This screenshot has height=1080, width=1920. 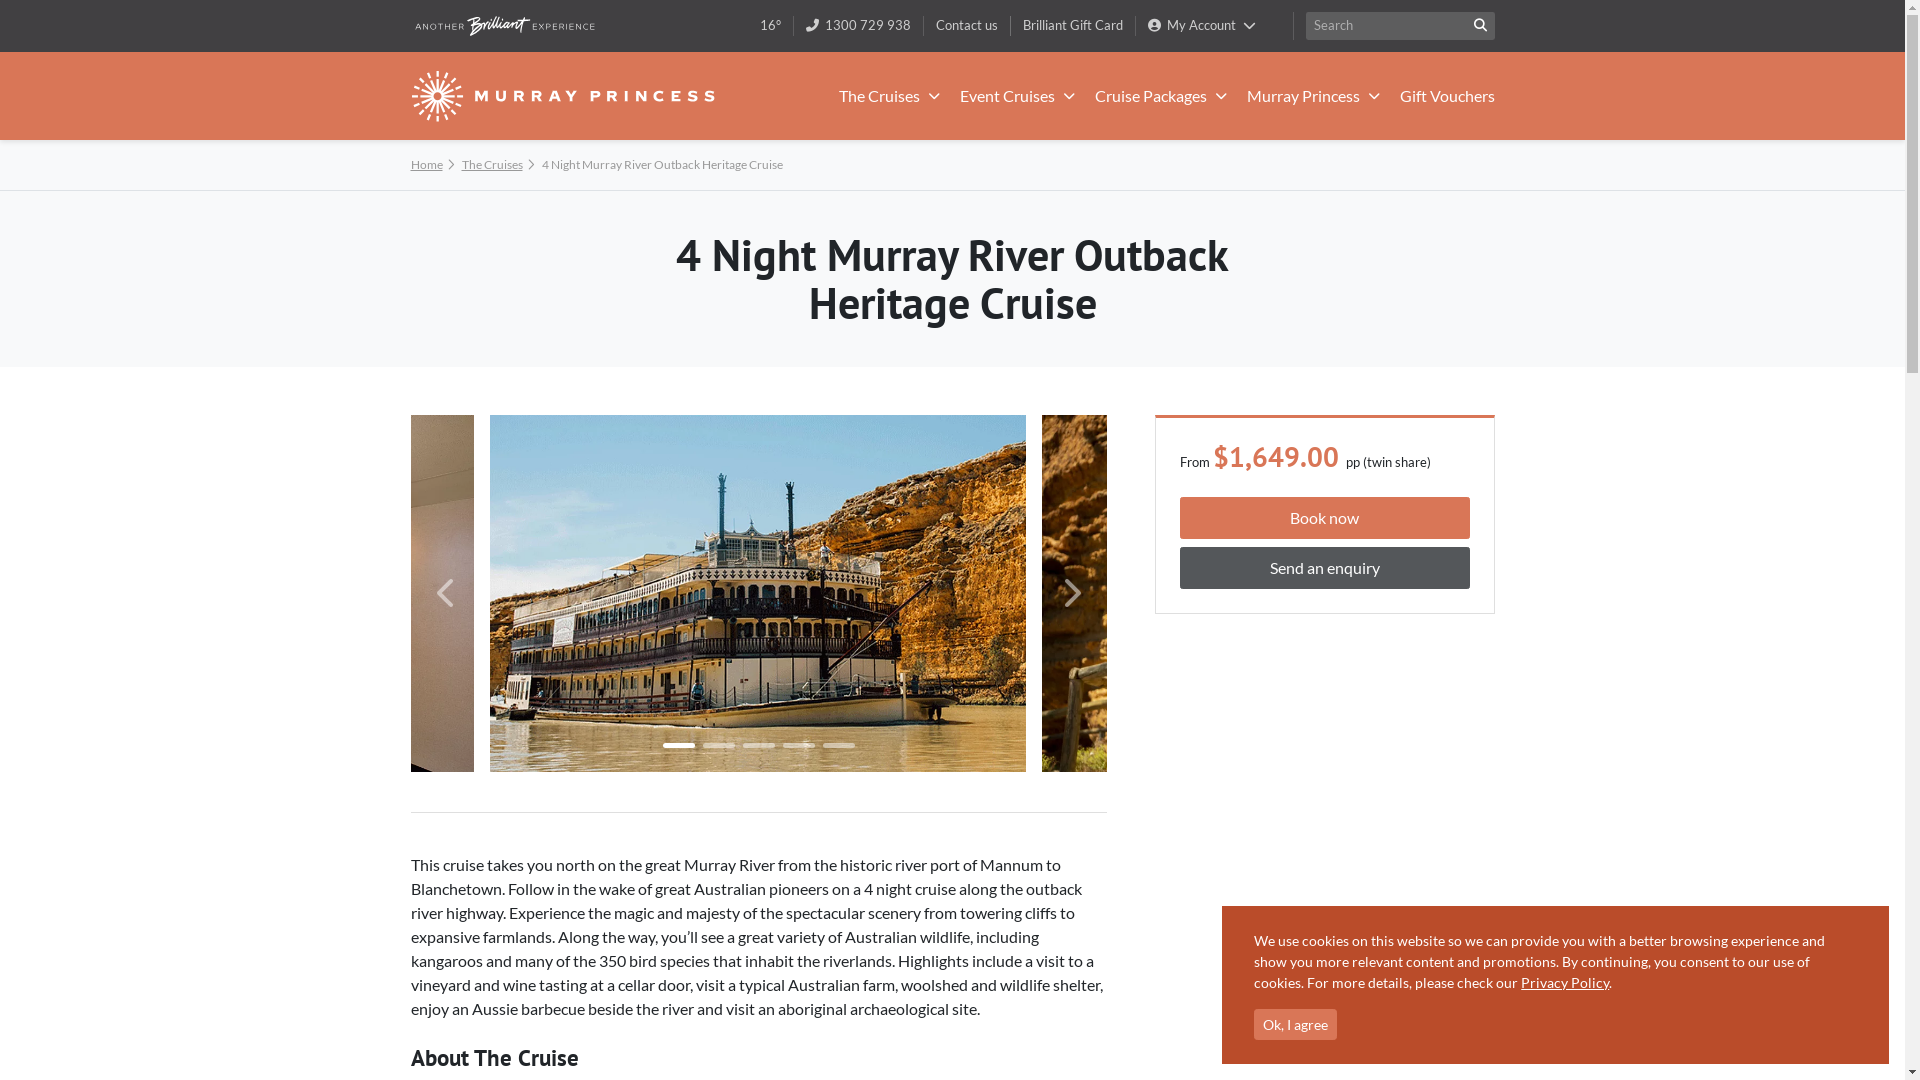 I want to click on Gift Vouchers, so click(x=1448, y=96).